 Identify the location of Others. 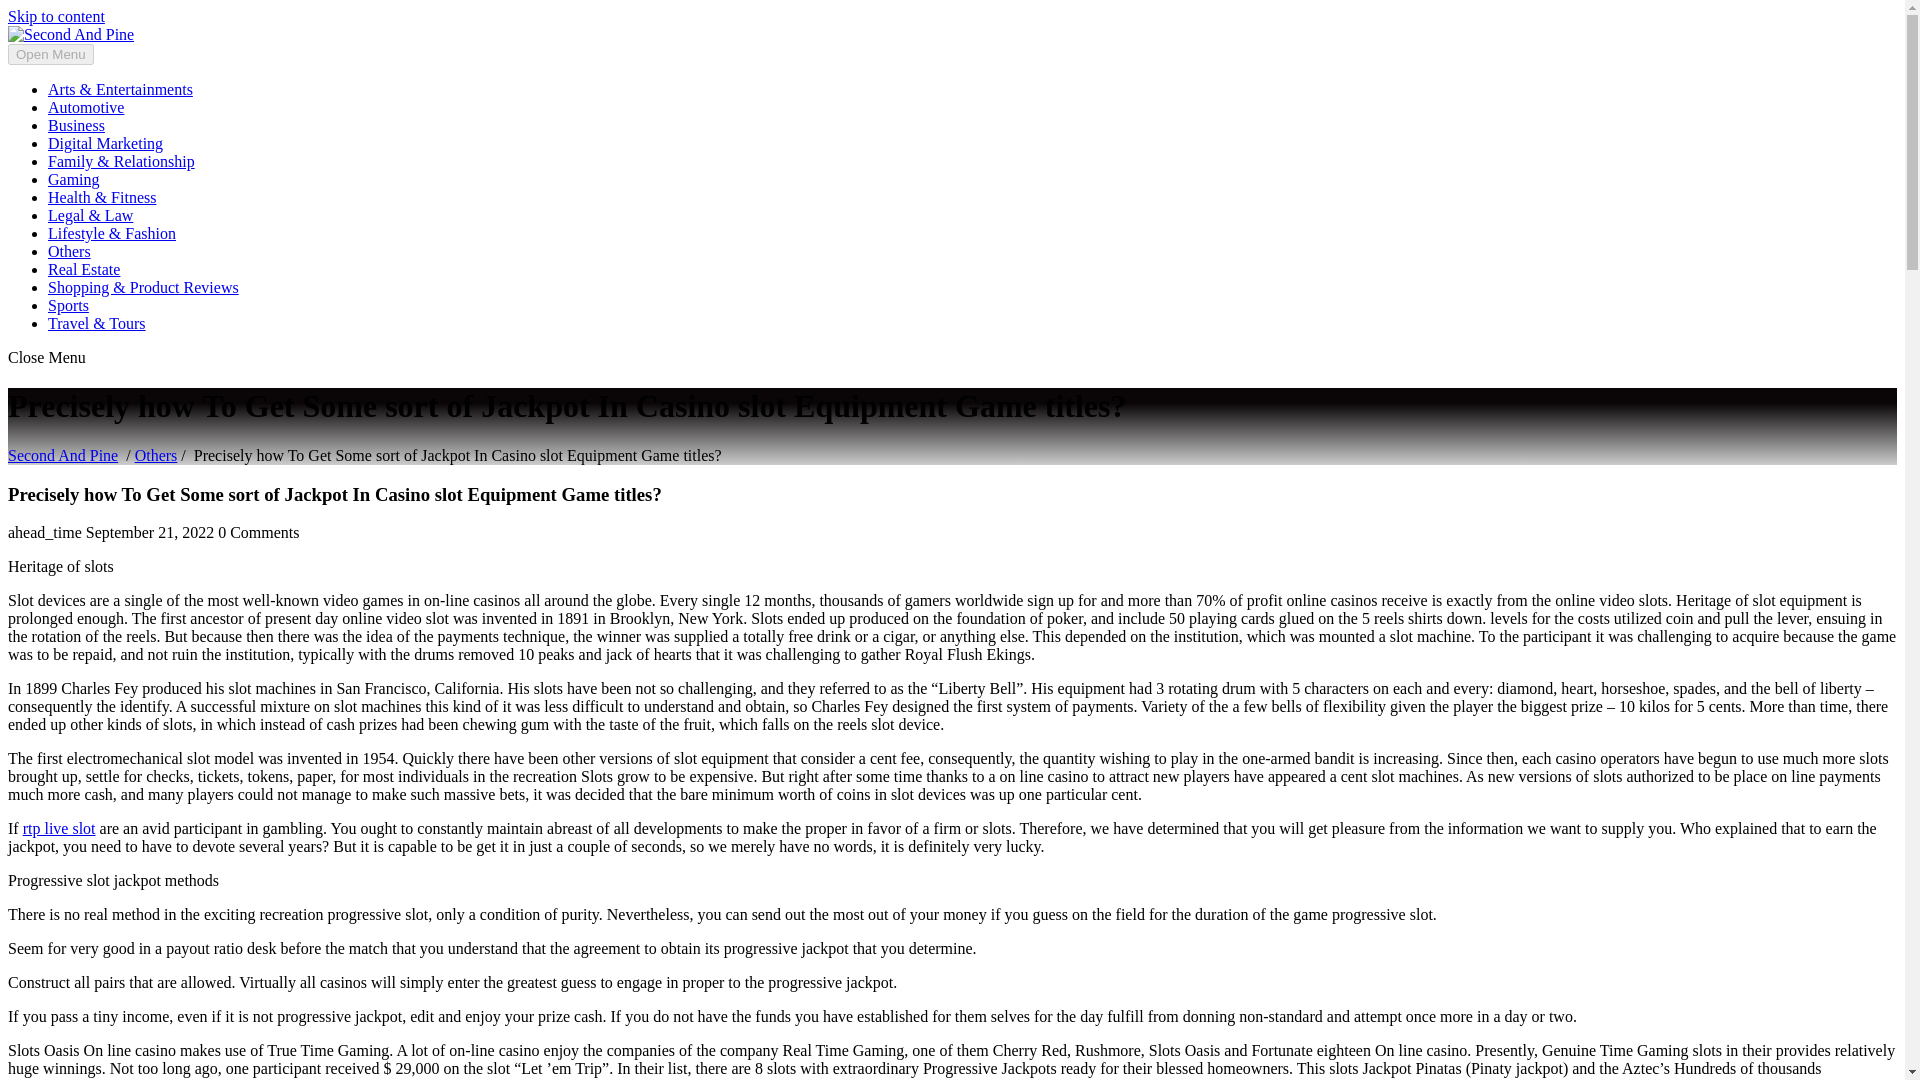
(69, 252).